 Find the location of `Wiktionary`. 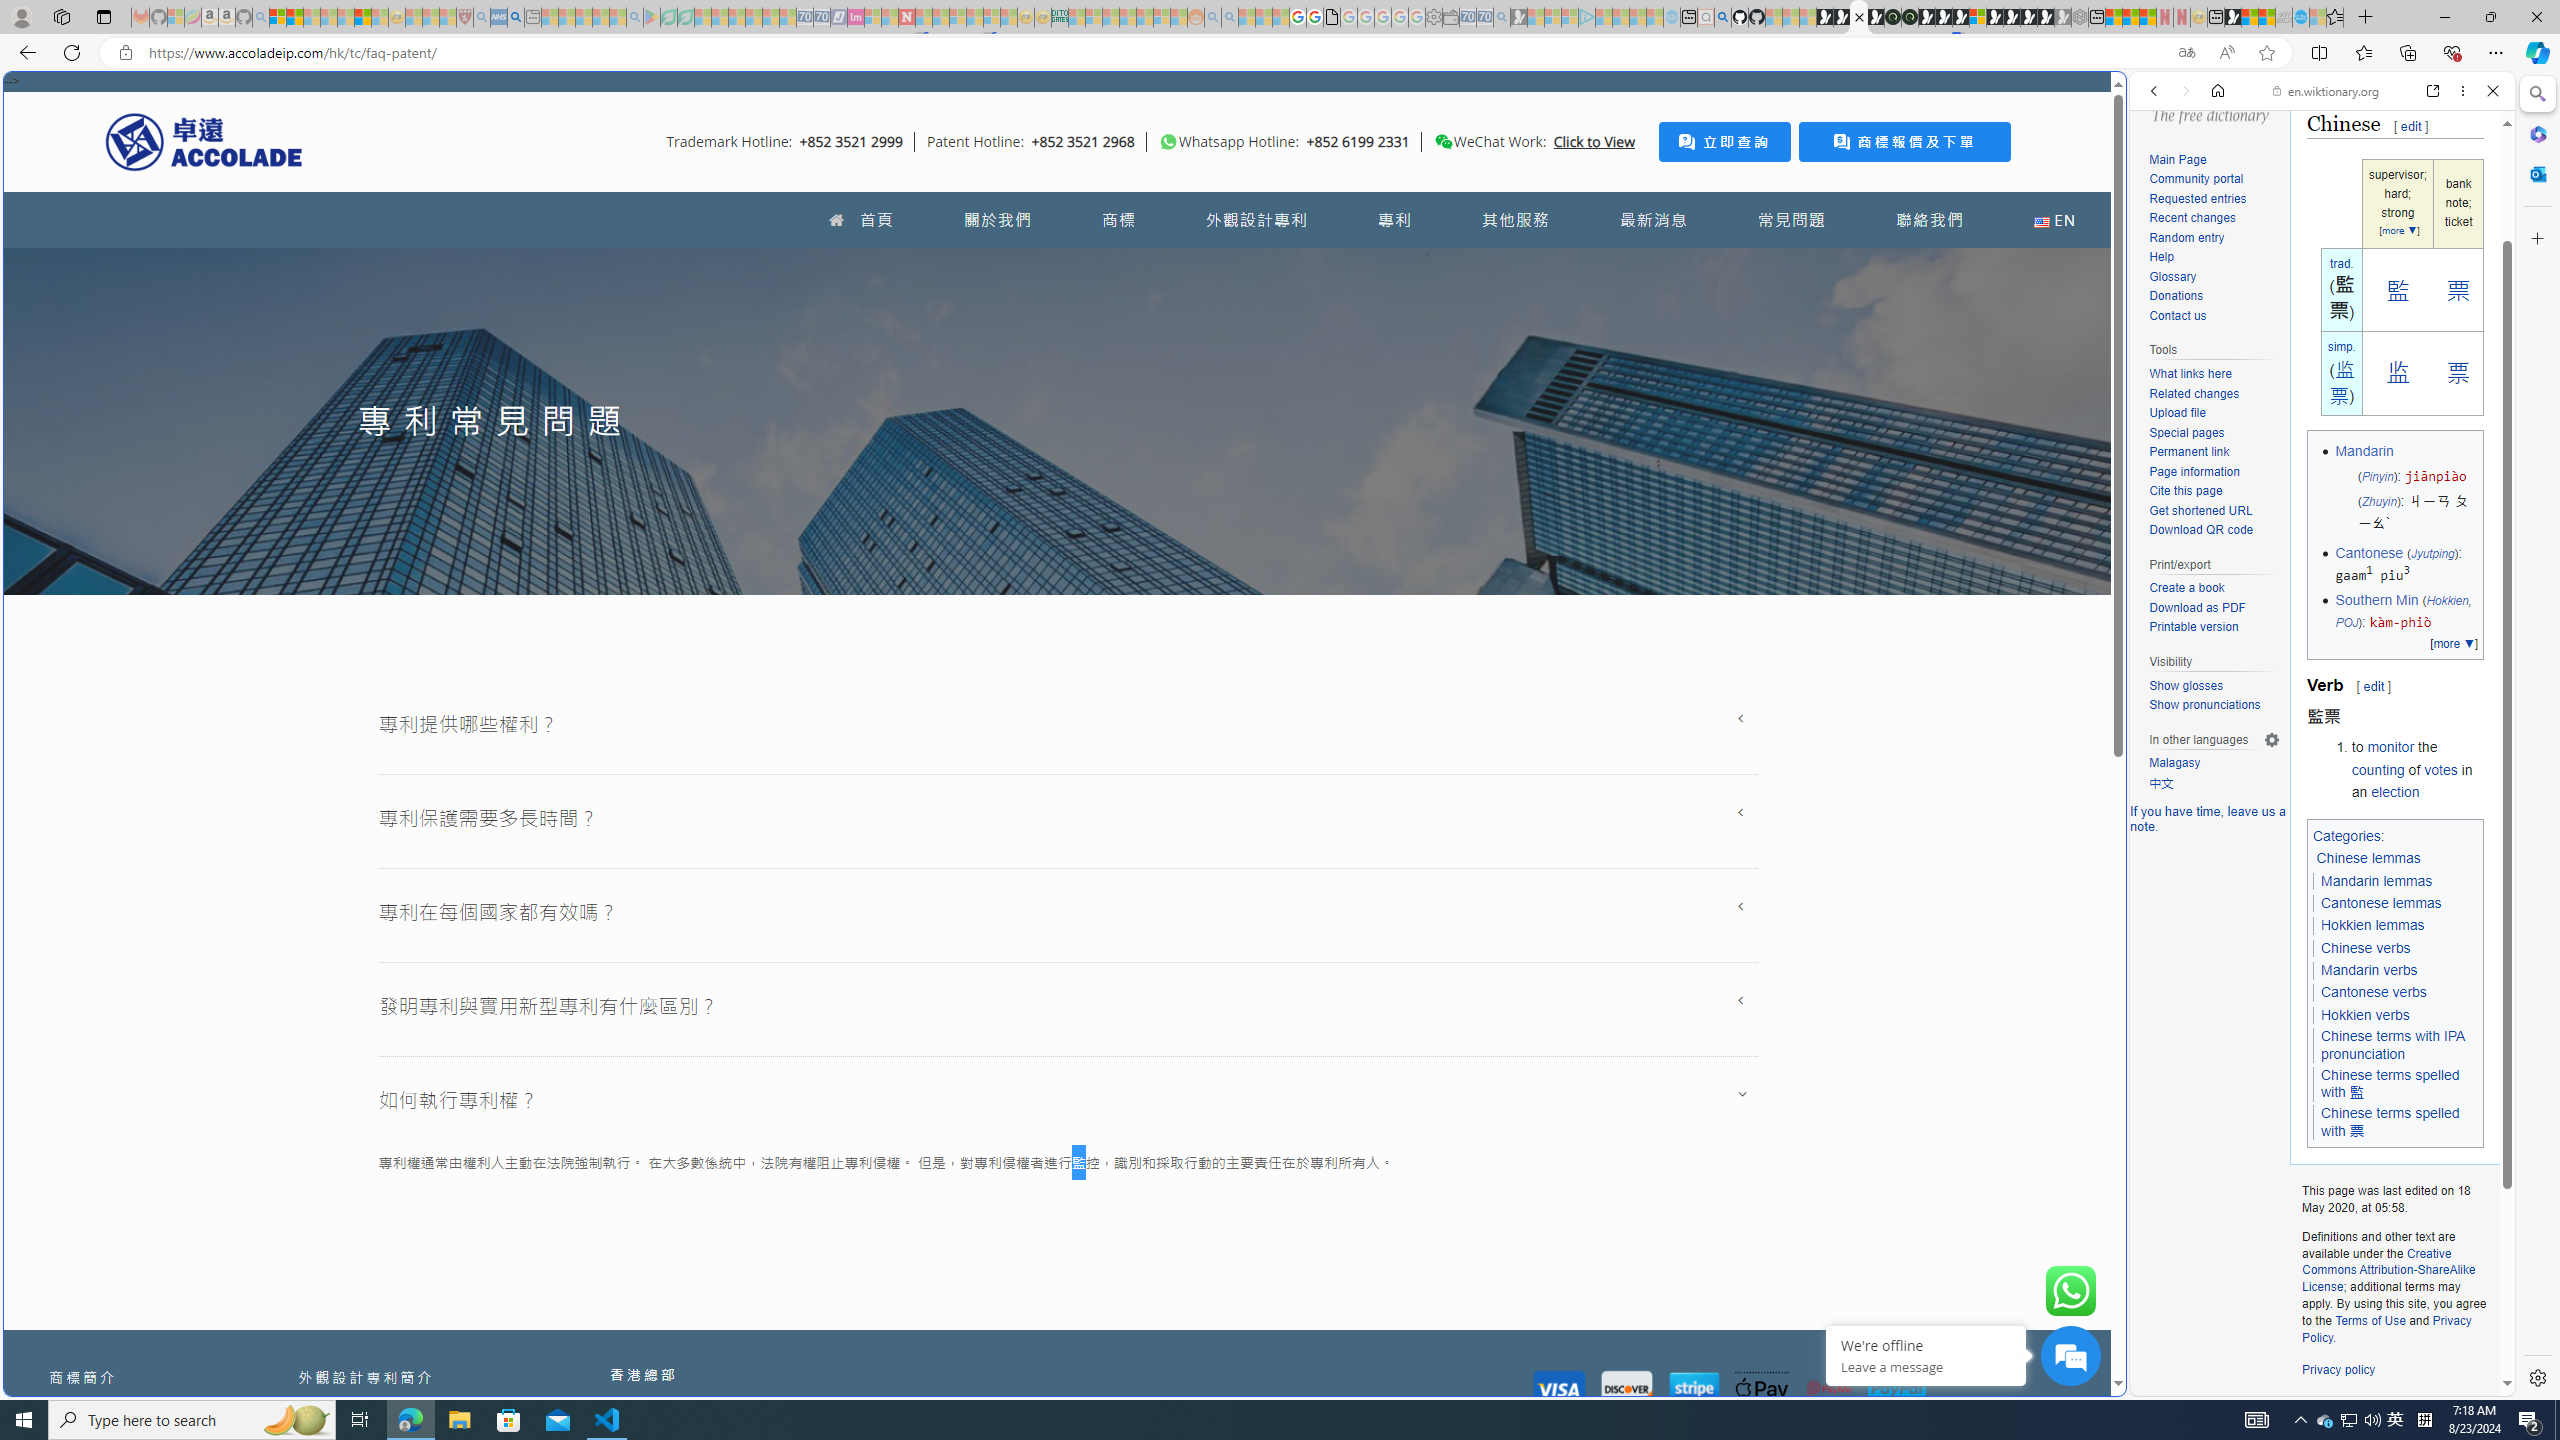

Wiktionary is located at coordinates (2314, 669).